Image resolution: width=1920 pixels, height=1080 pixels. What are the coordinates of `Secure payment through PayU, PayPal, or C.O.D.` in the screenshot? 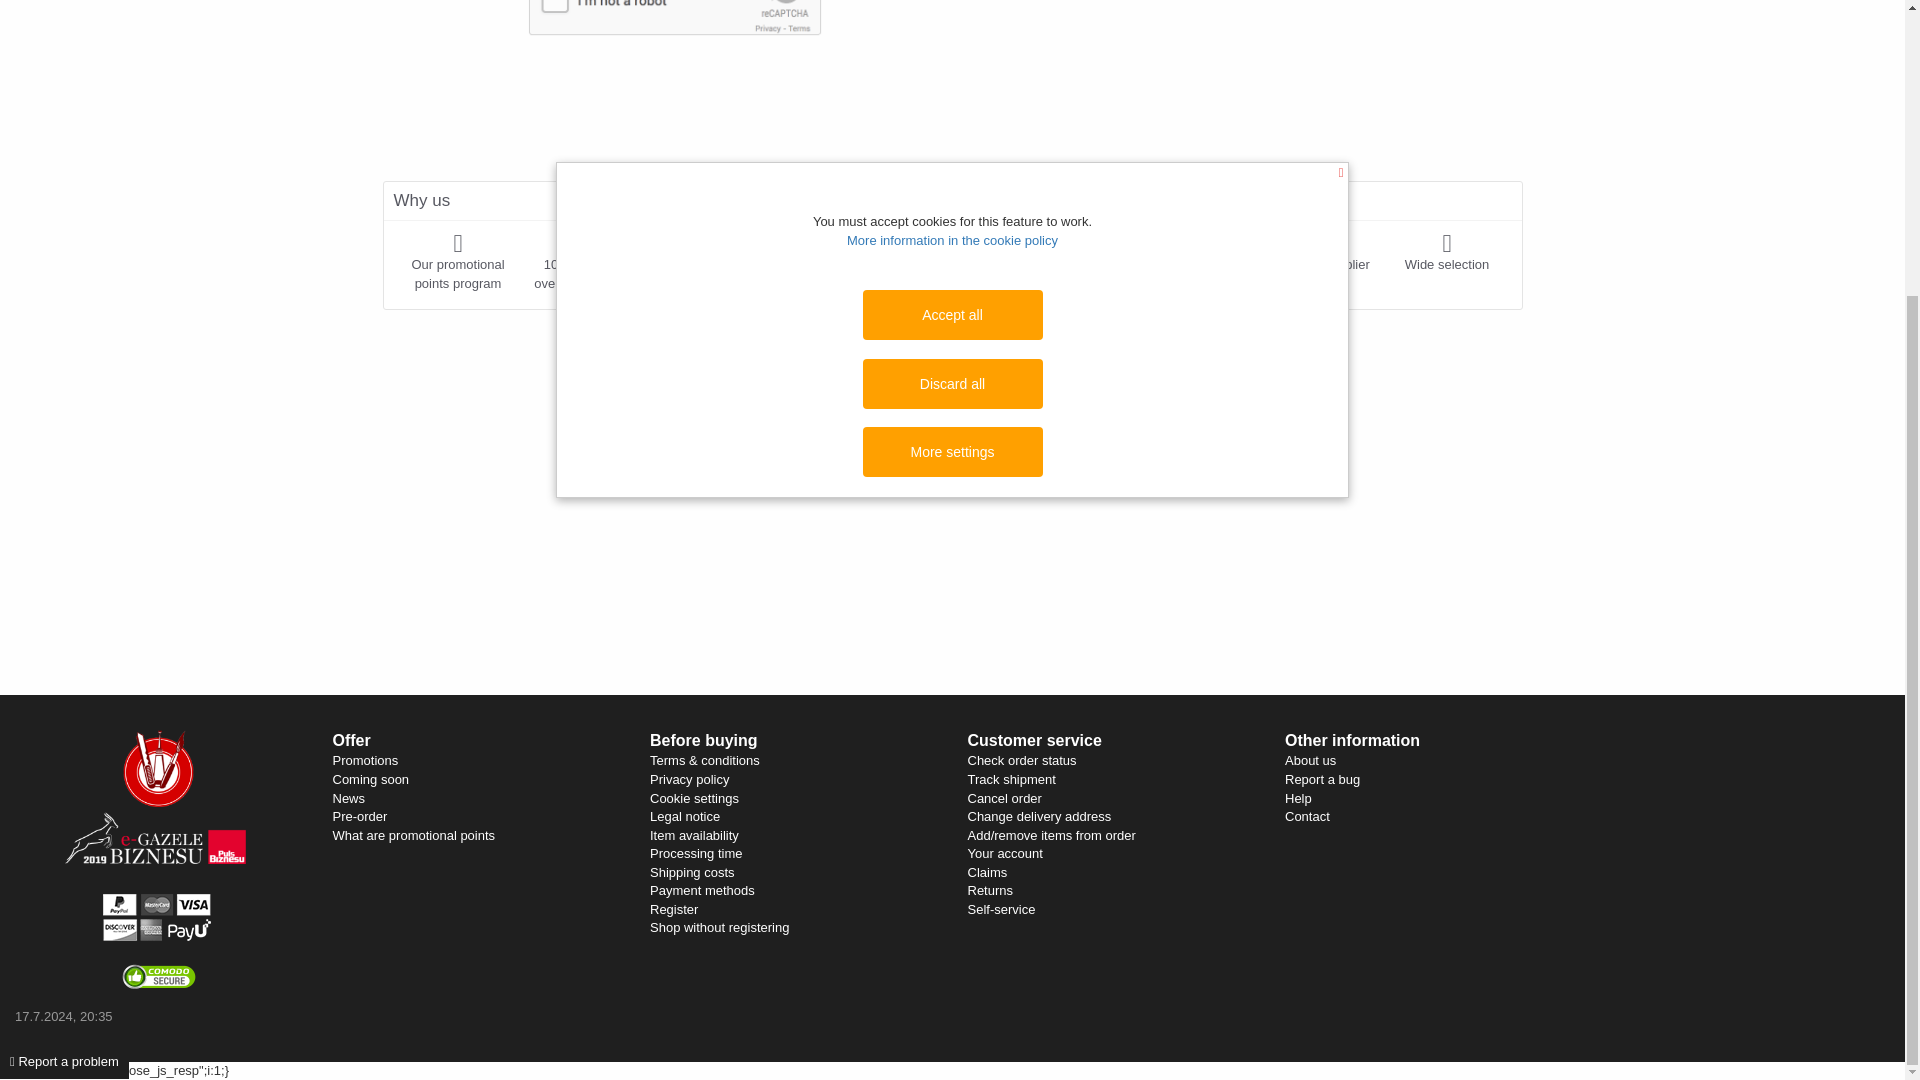 It's located at (828, 262).